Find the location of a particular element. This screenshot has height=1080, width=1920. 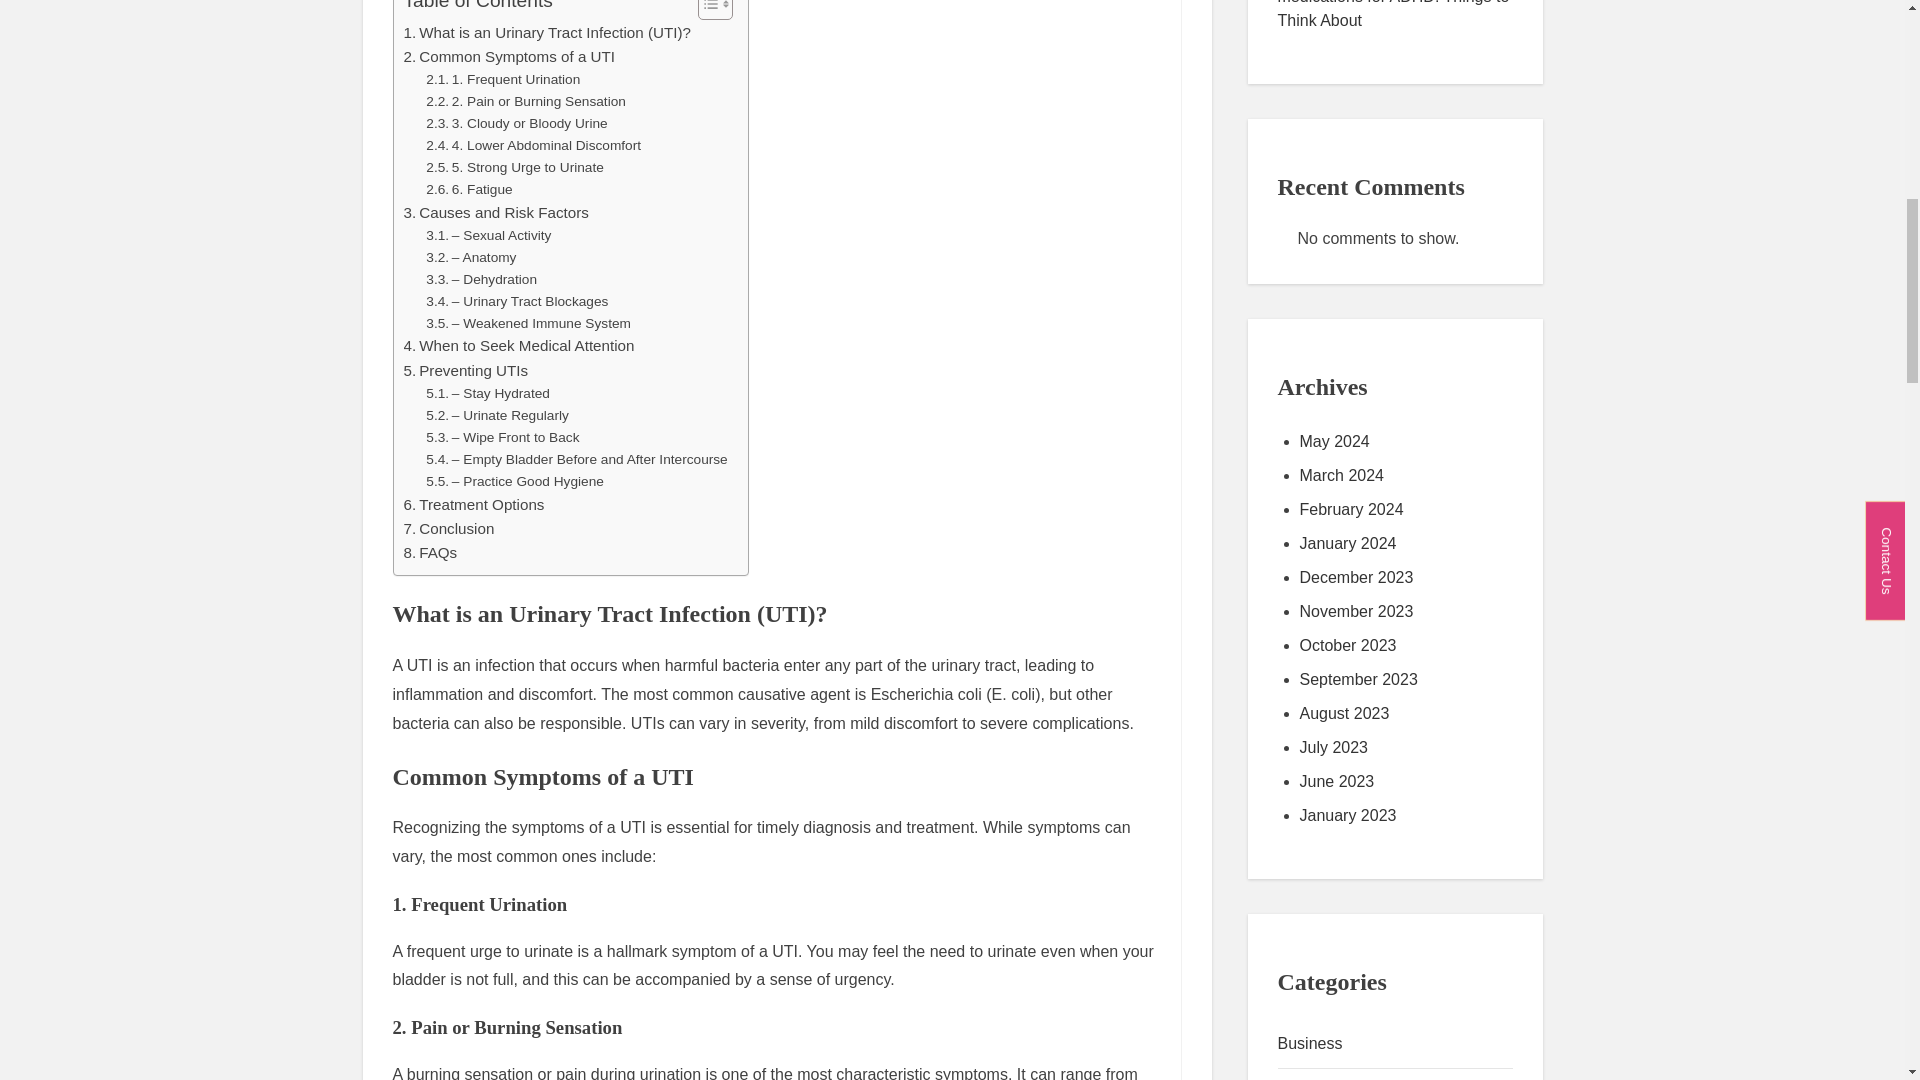

Causes and Risk Factors is located at coordinates (496, 212).